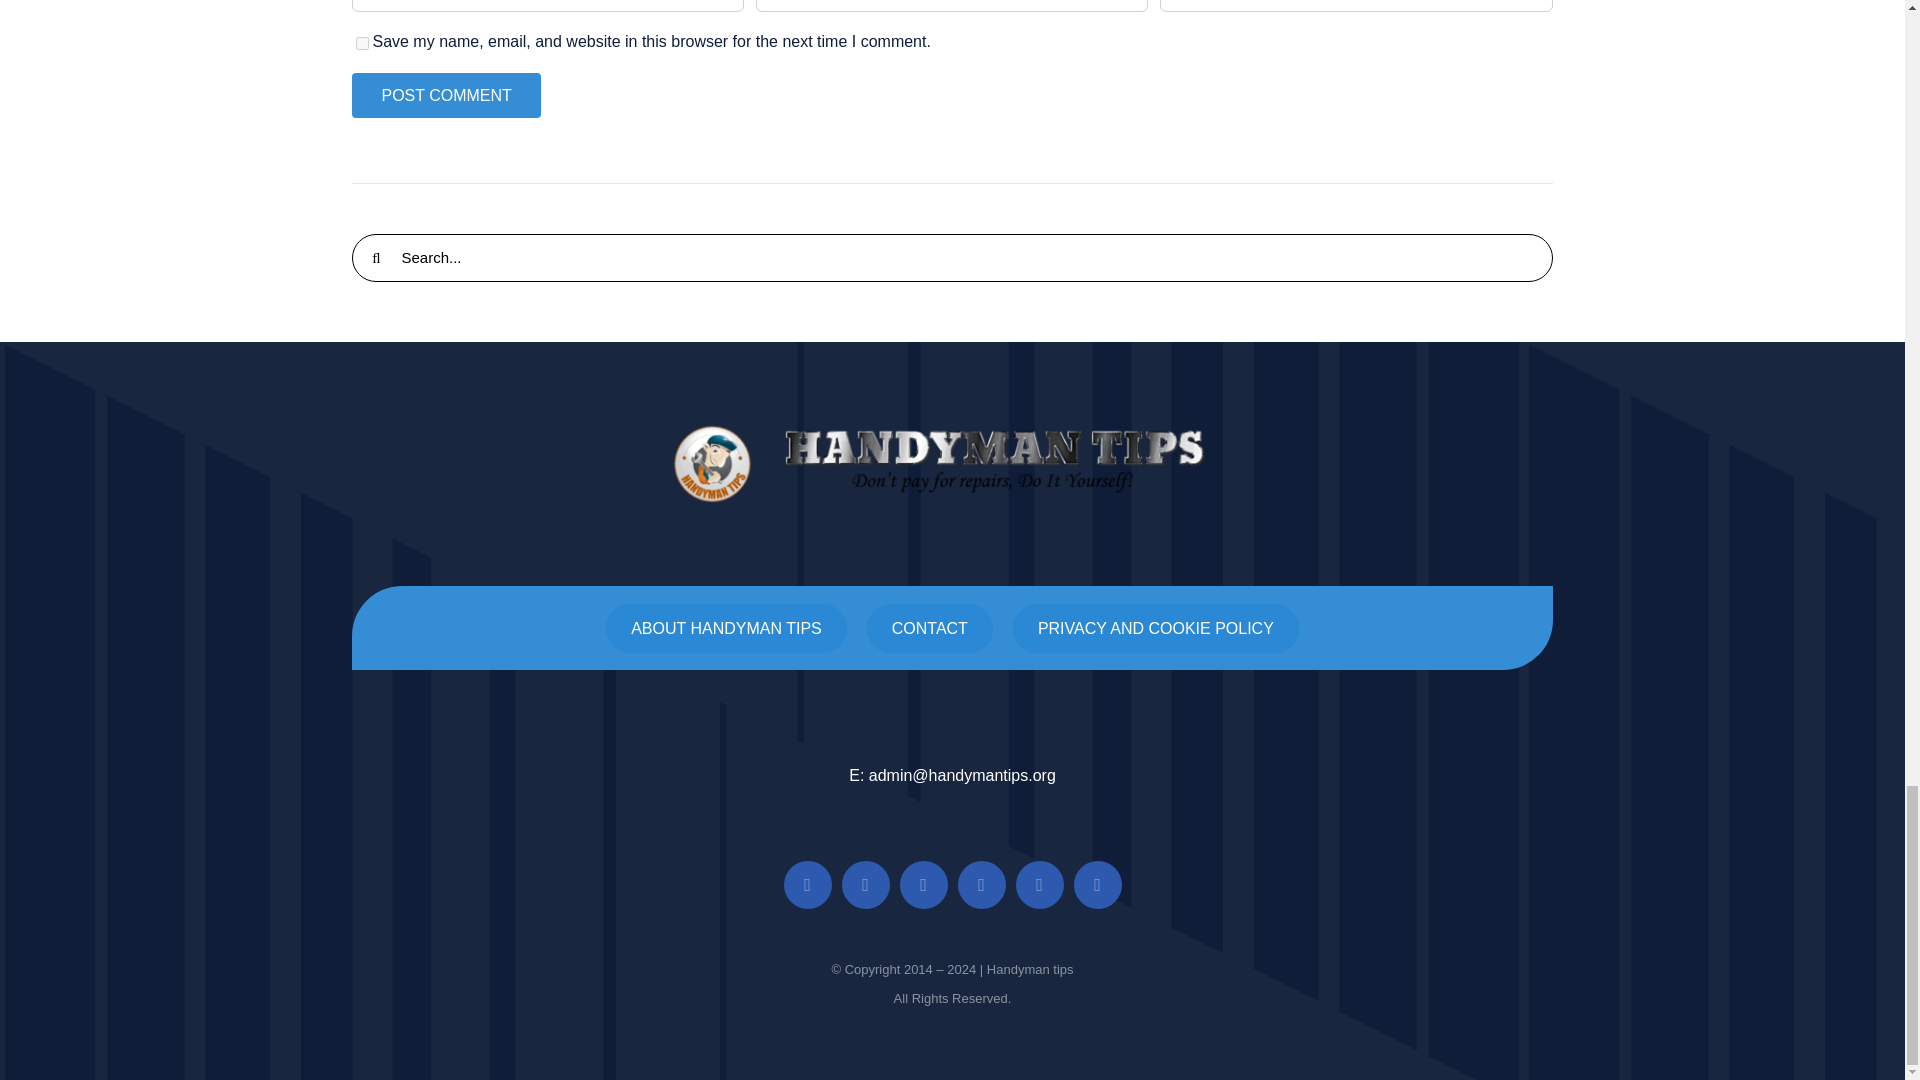 The width and height of the screenshot is (1920, 1080). I want to click on CONTACT, so click(930, 628).